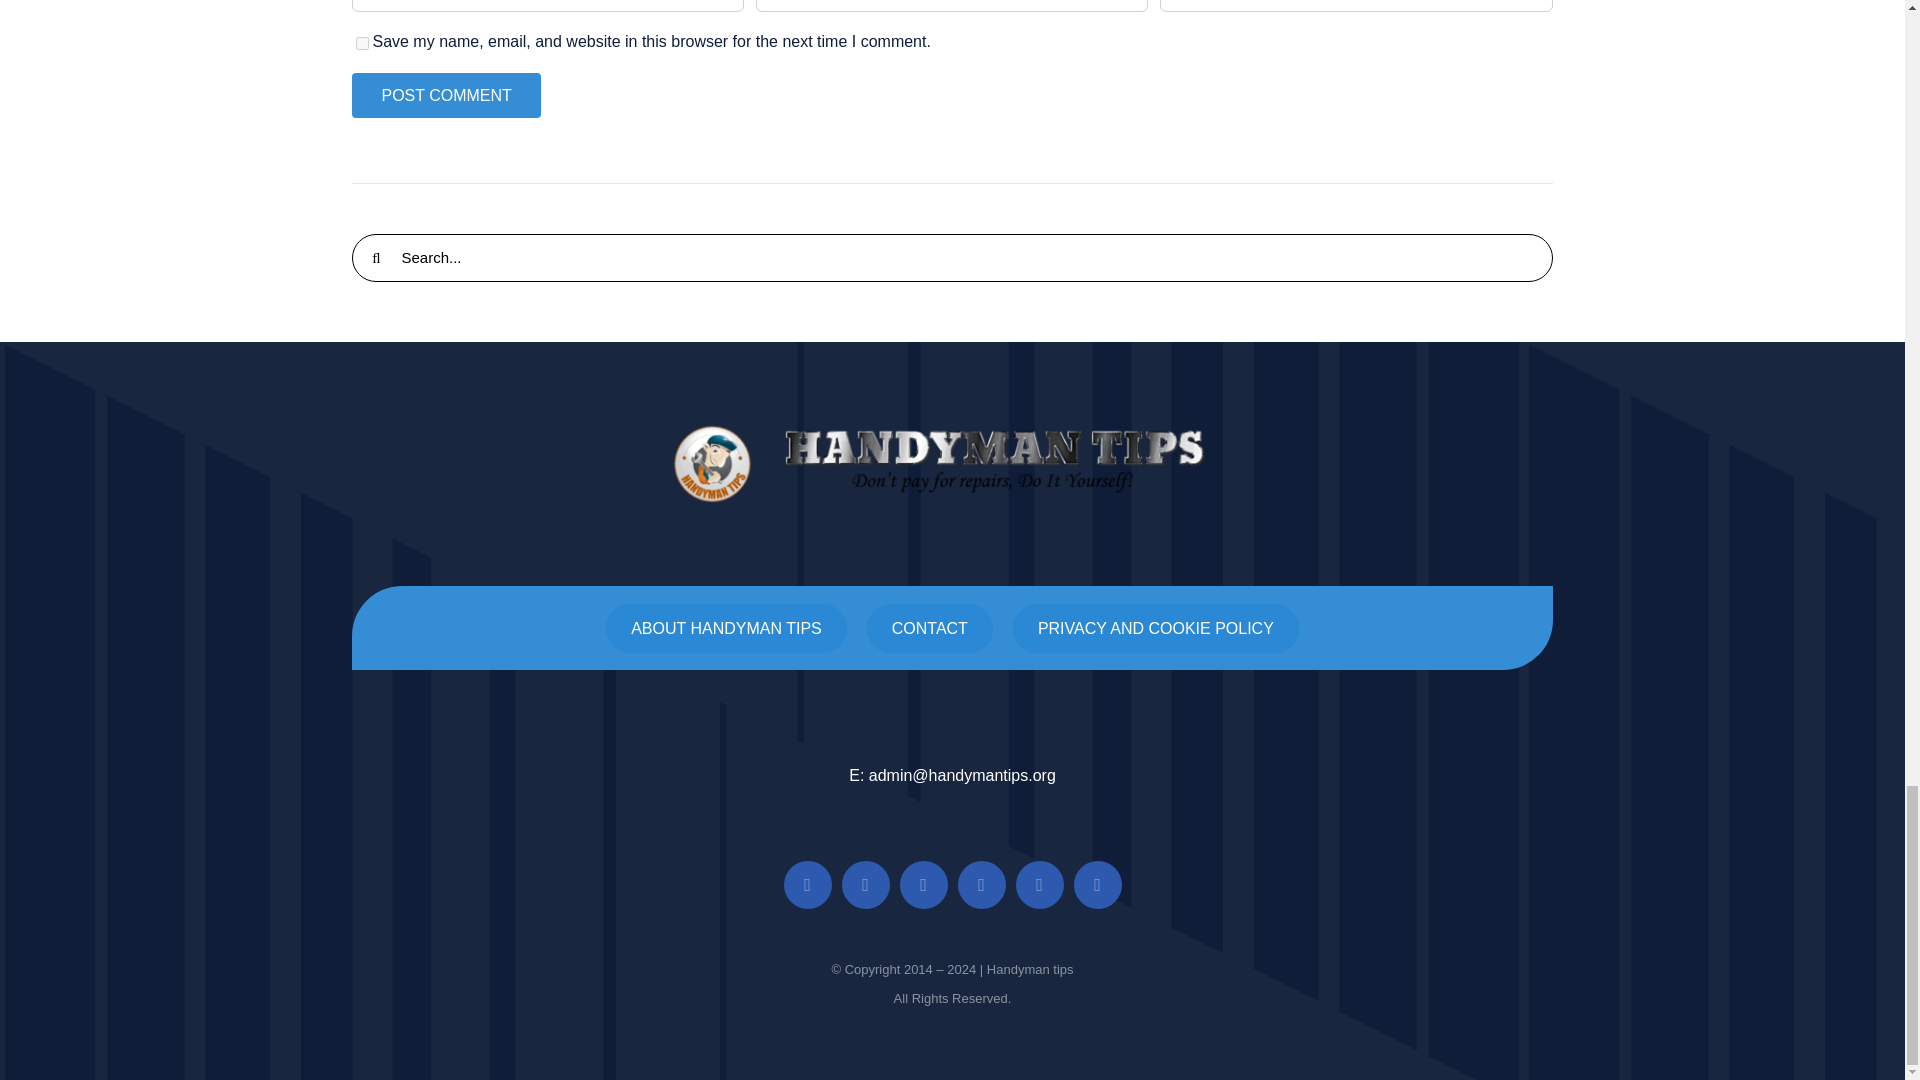 The width and height of the screenshot is (1920, 1080). I want to click on CONTACT, so click(930, 628).